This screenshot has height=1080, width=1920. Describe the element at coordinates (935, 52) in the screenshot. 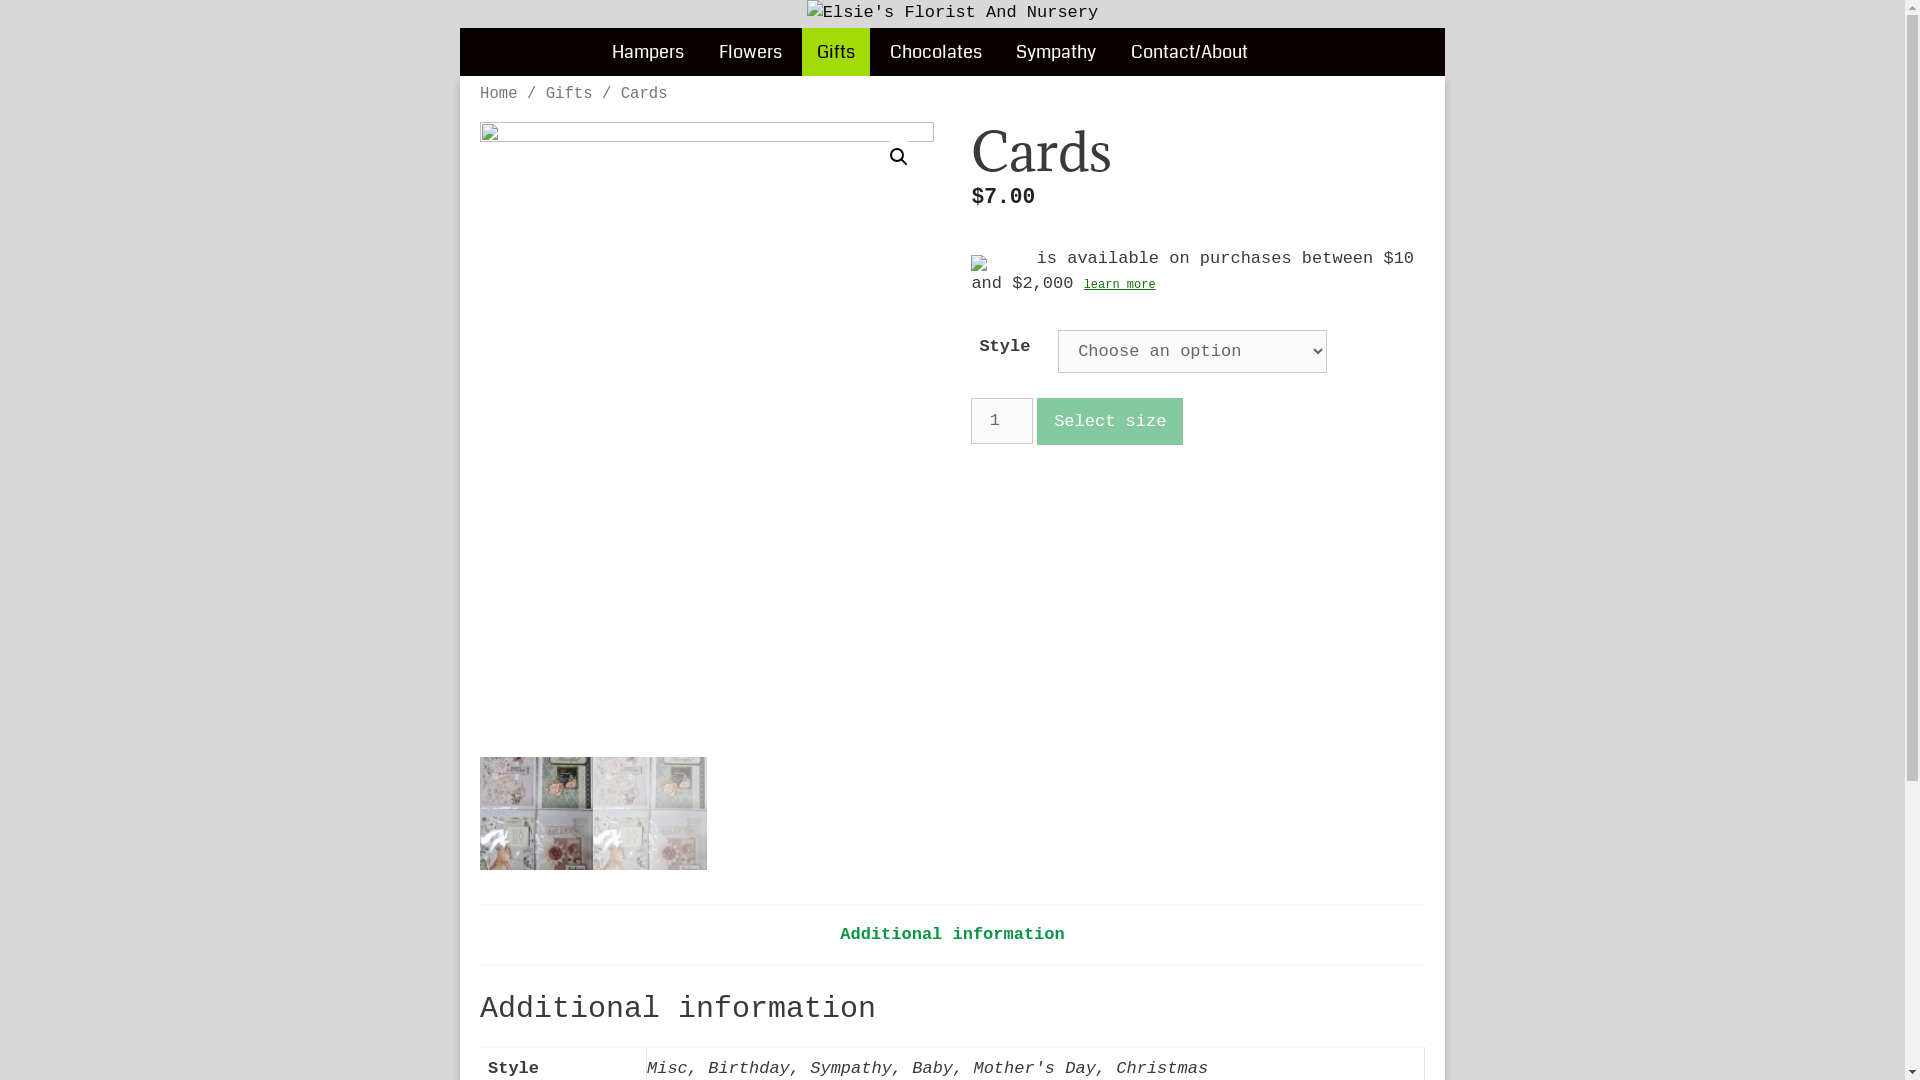

I see `Chocolates` at that location.